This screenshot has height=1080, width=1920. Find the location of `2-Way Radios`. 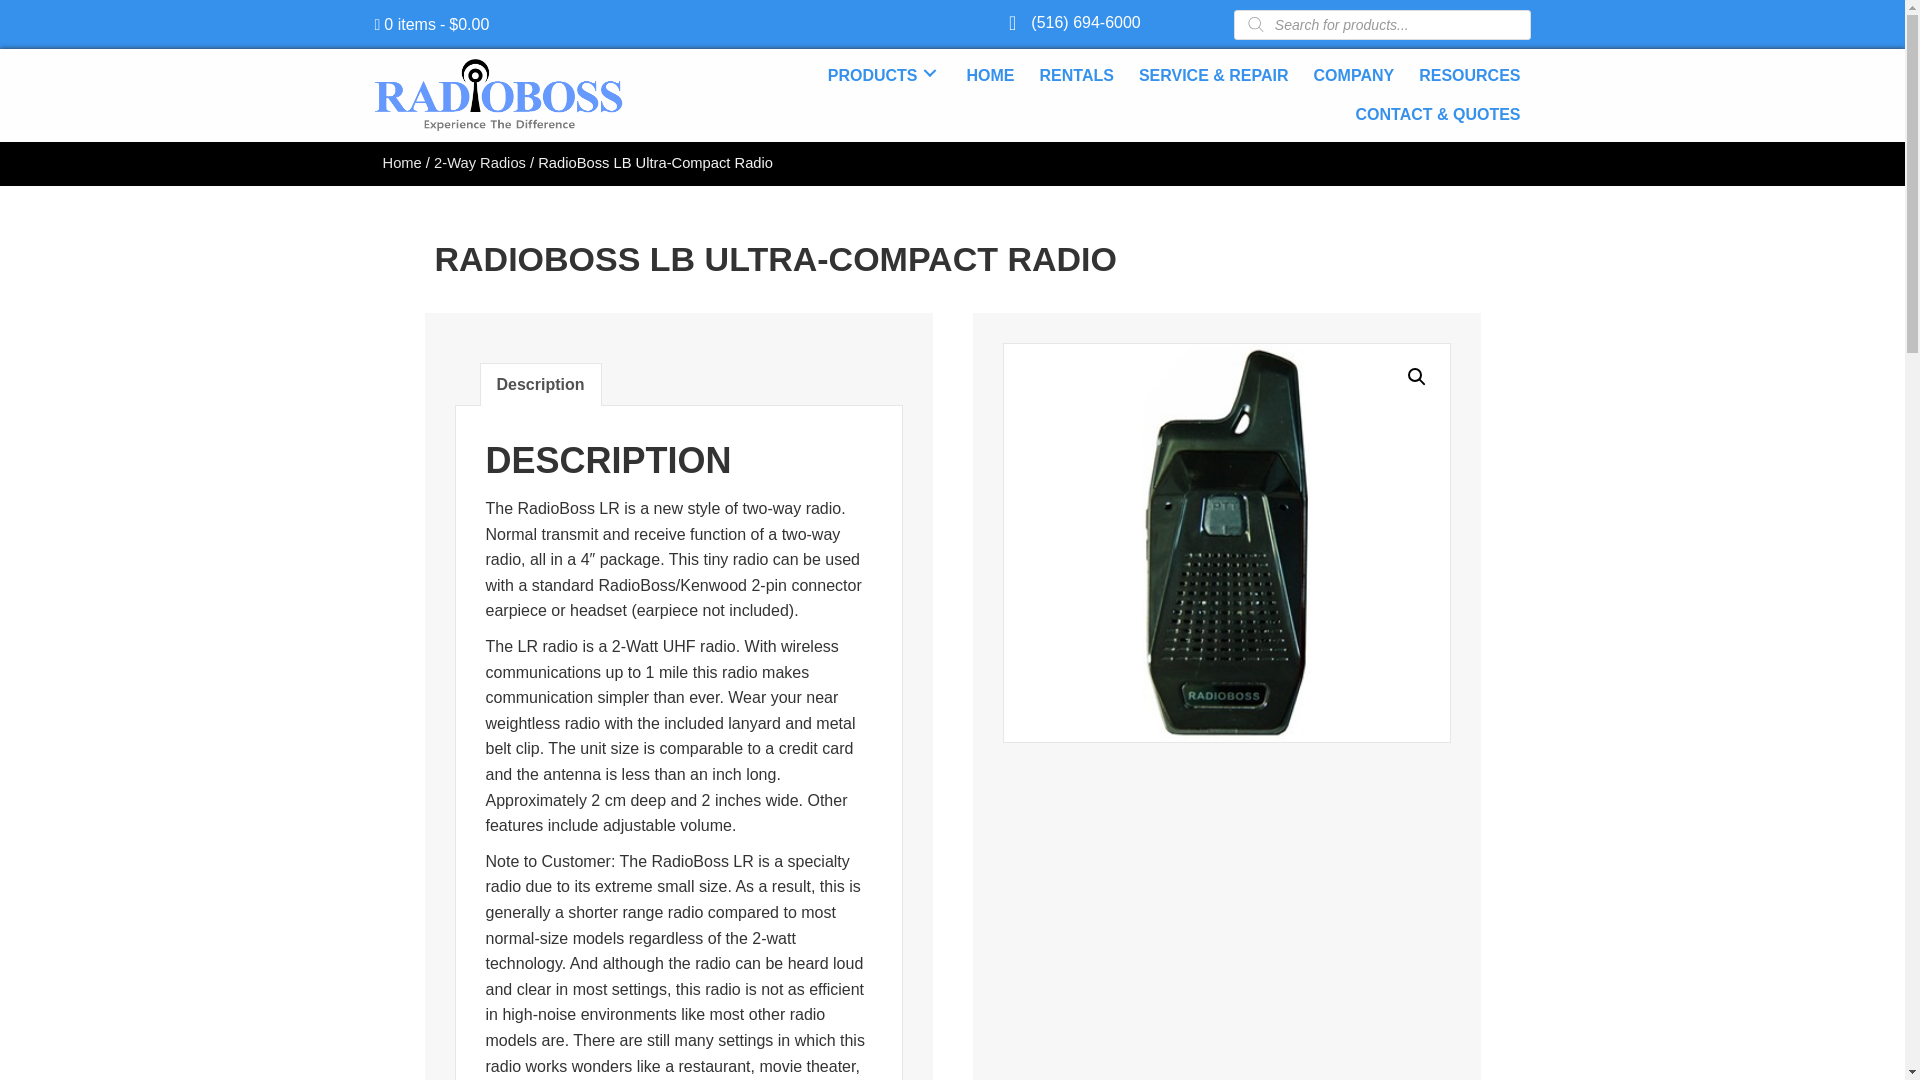

2-Way Radios is located at coordinates (480, 162).